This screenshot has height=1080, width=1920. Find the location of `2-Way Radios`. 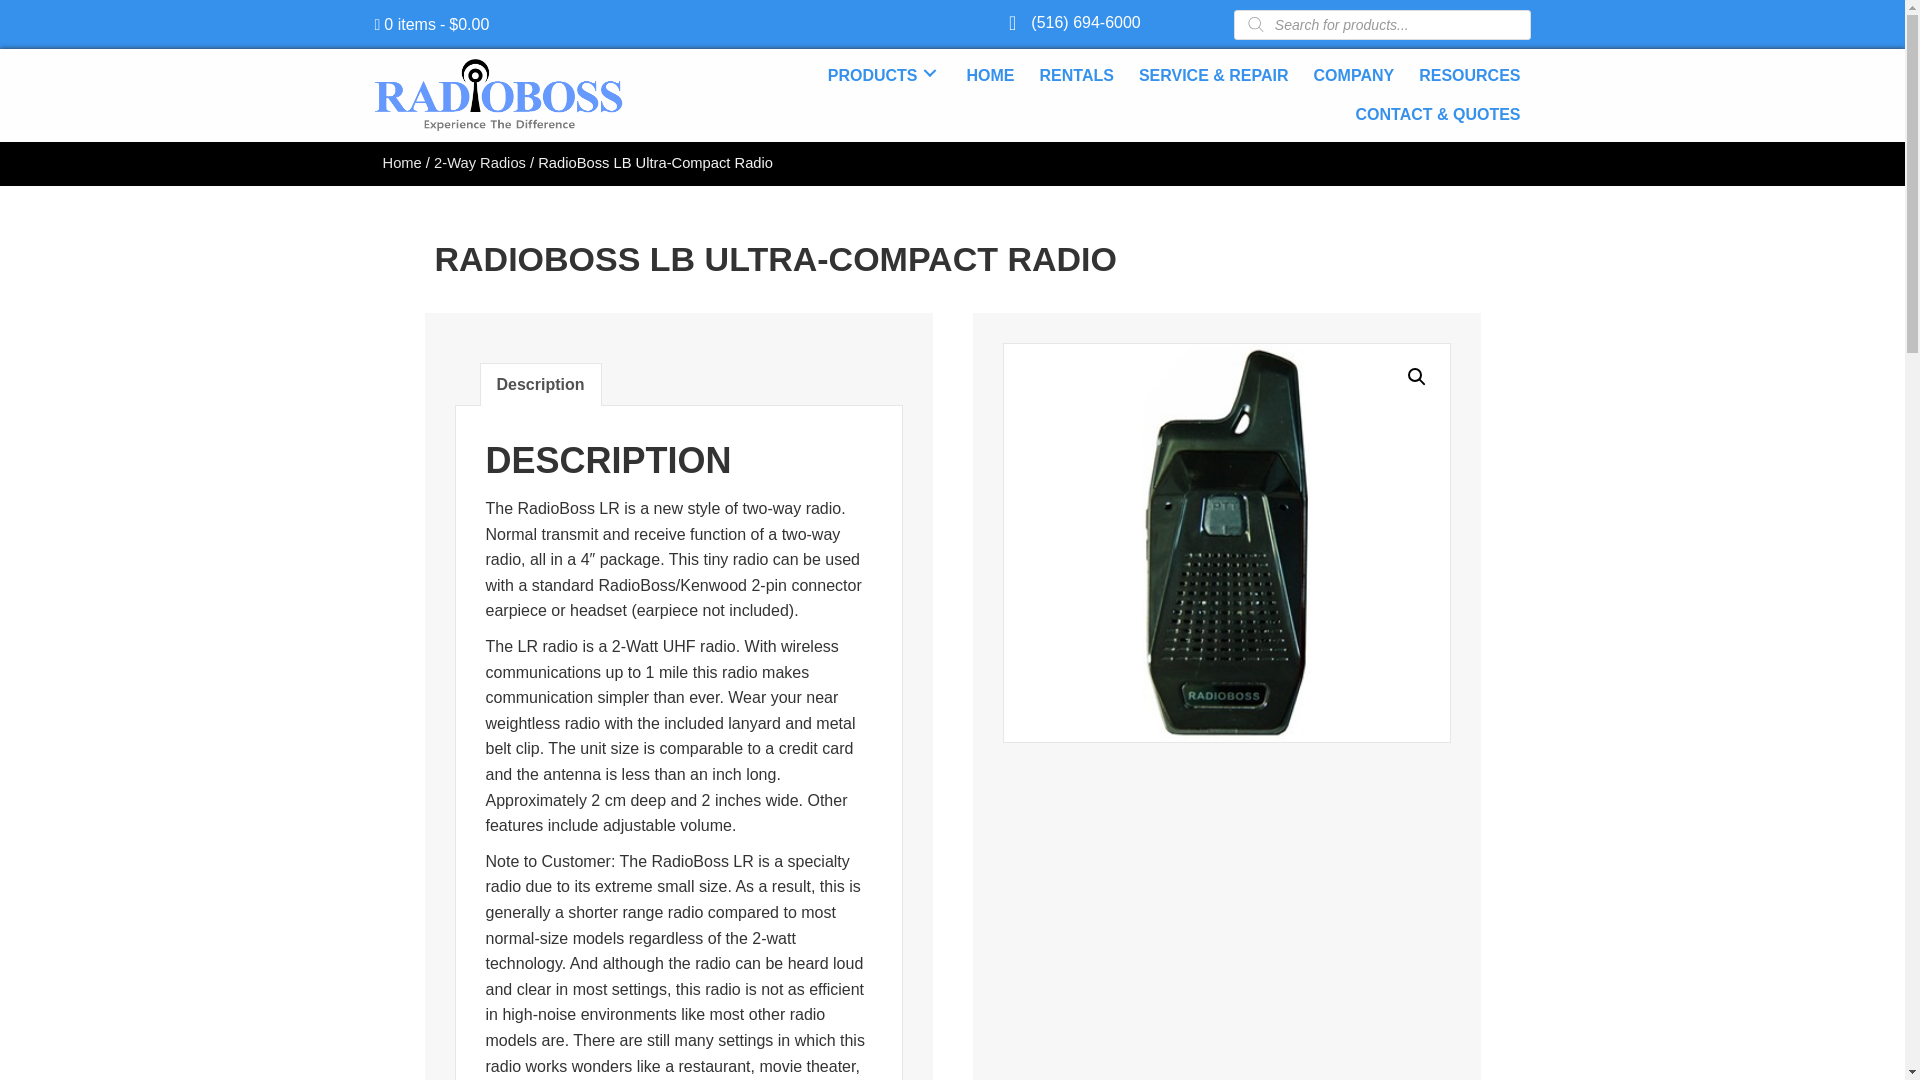

2-Way Radios is located at coordinates (480, 162).